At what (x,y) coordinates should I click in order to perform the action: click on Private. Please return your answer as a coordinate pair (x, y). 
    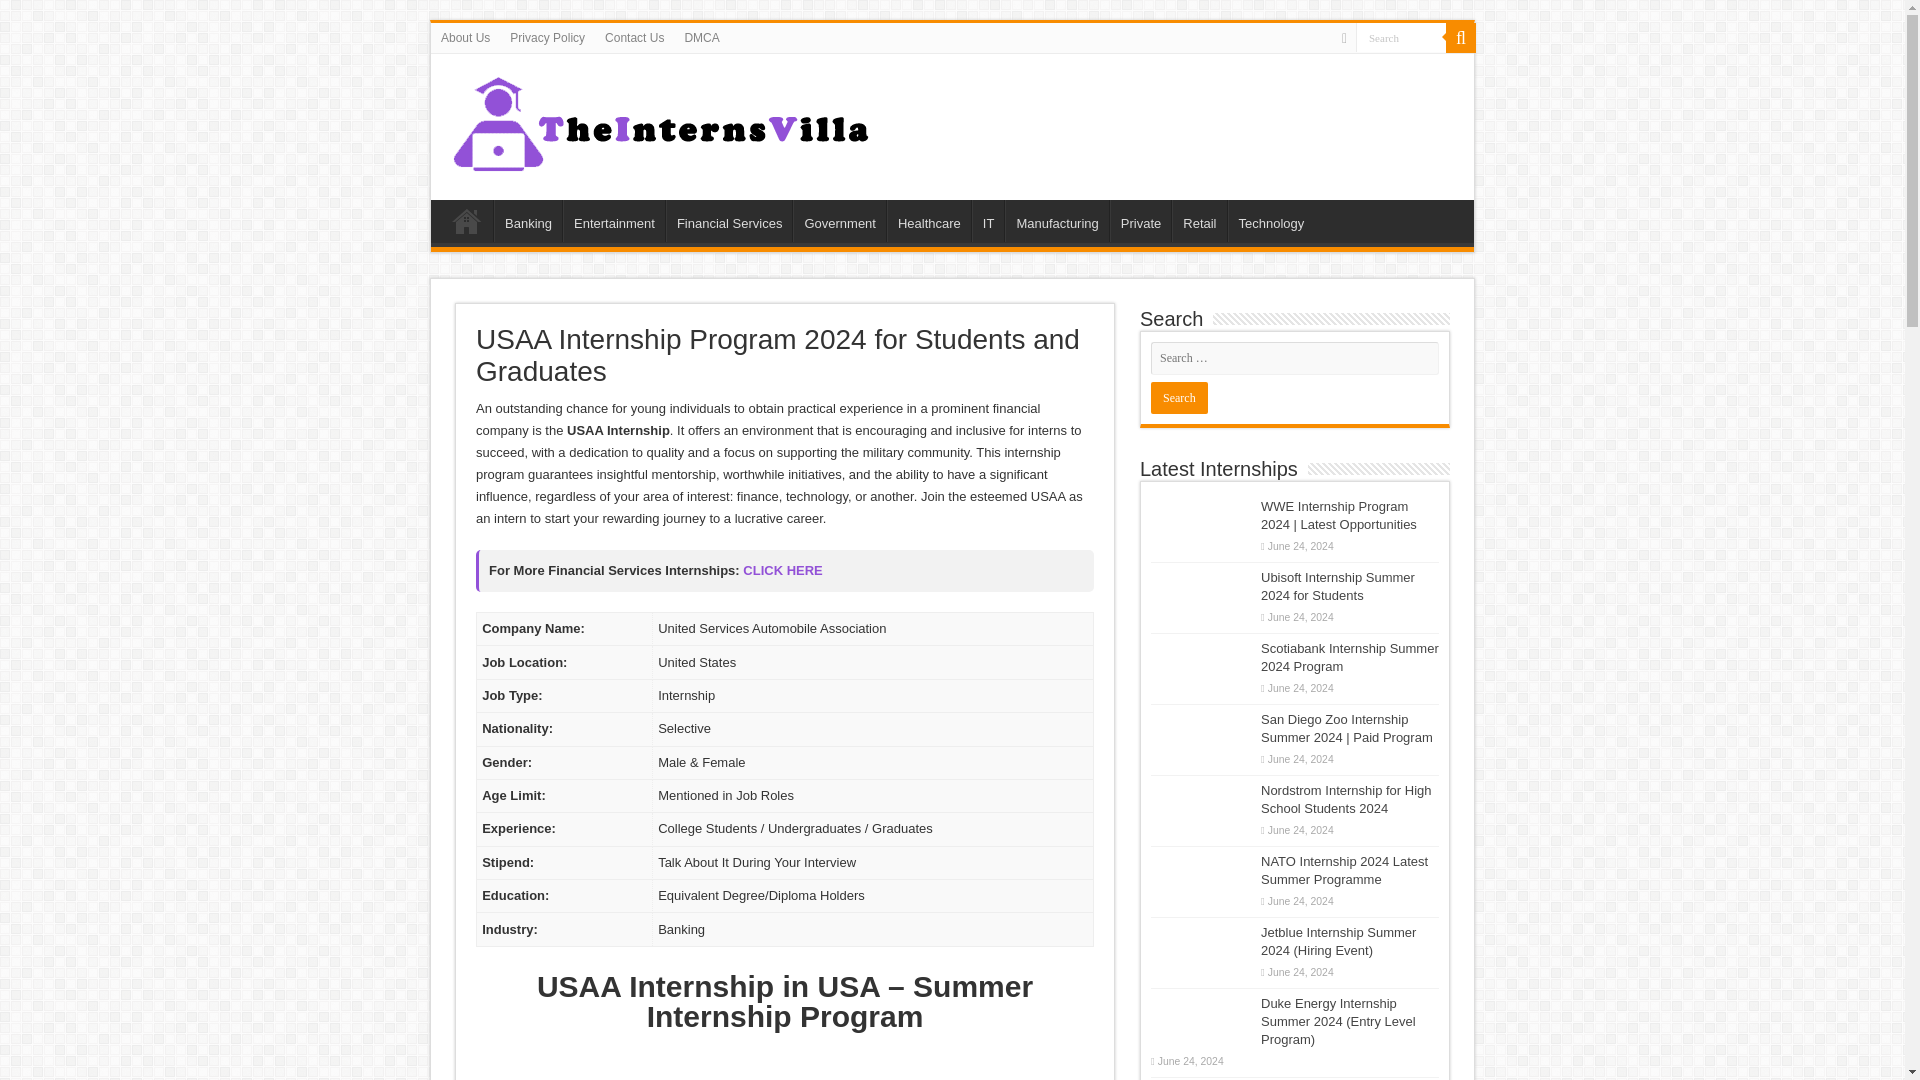
    Looking at the image, I should click on (1140, 220).